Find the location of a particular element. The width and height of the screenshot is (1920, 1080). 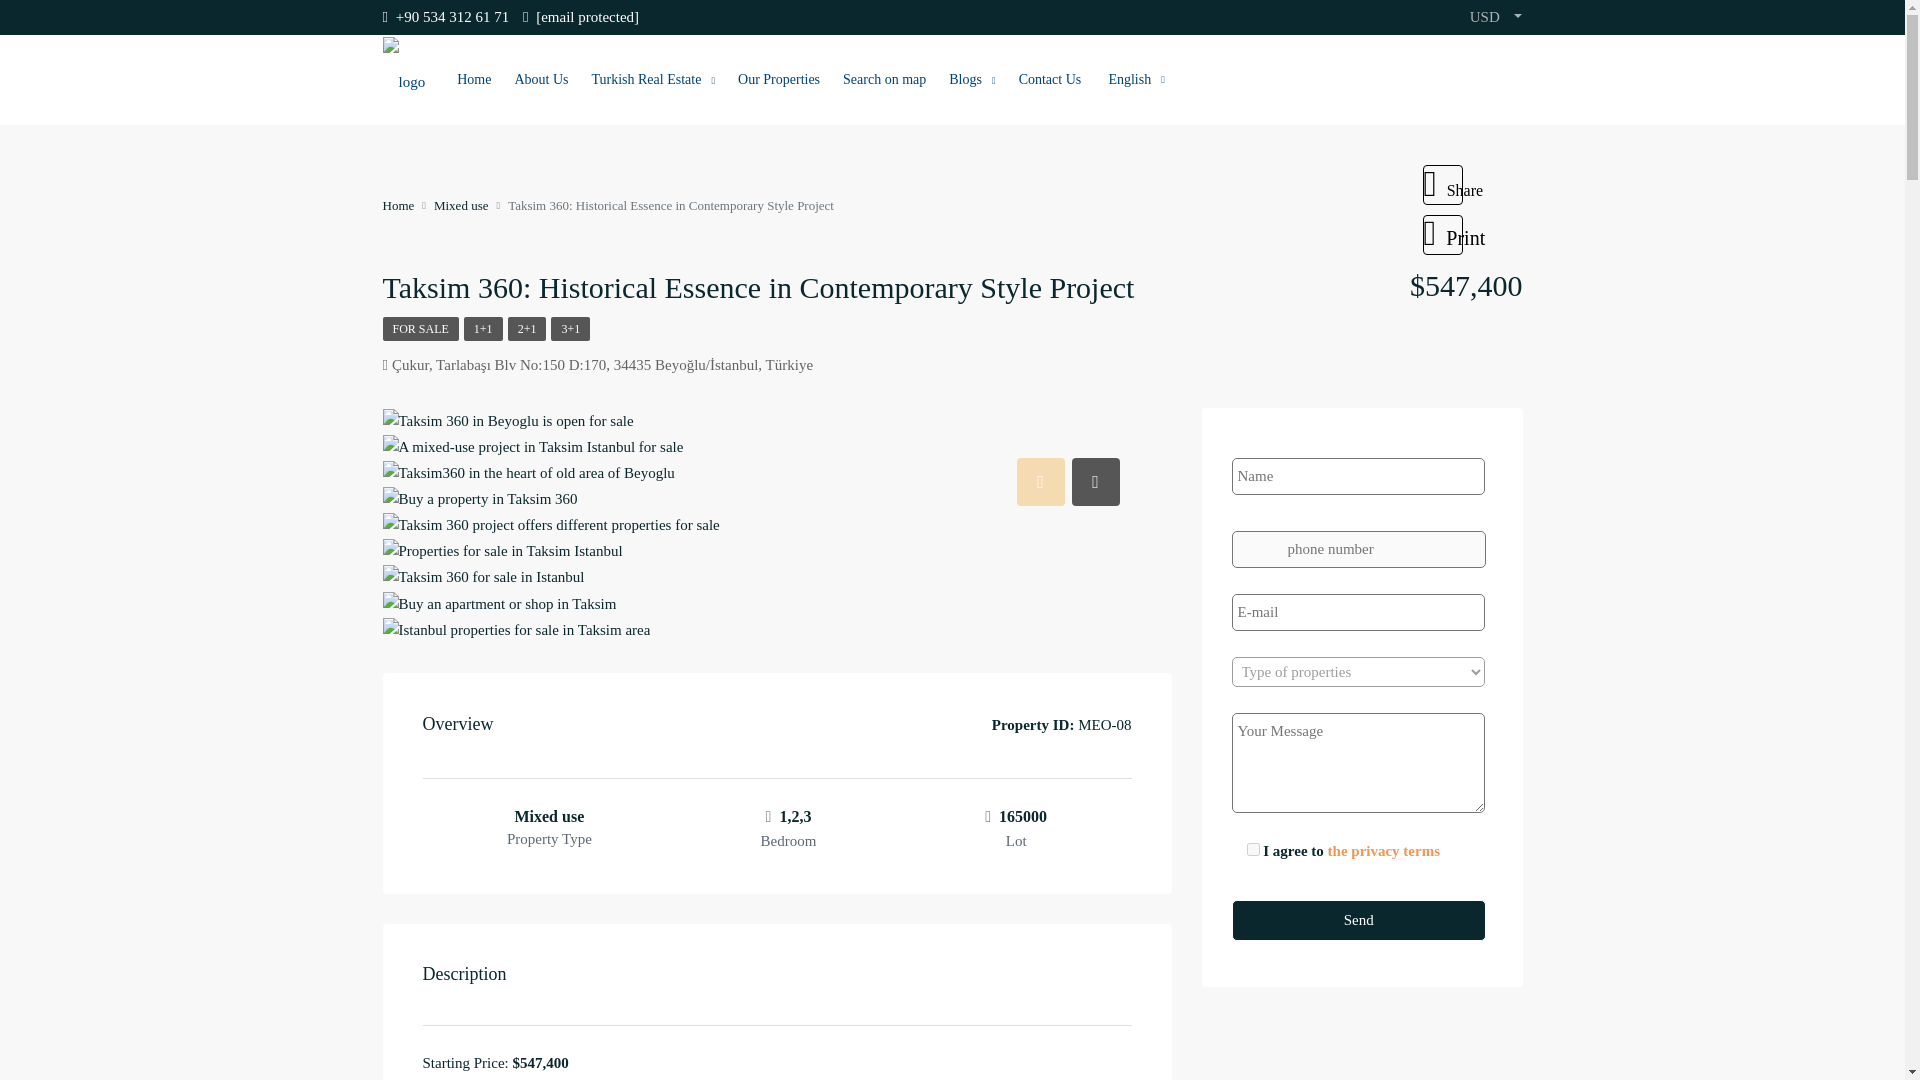

taksim360-interior-view is located at coordinates (550, 525).